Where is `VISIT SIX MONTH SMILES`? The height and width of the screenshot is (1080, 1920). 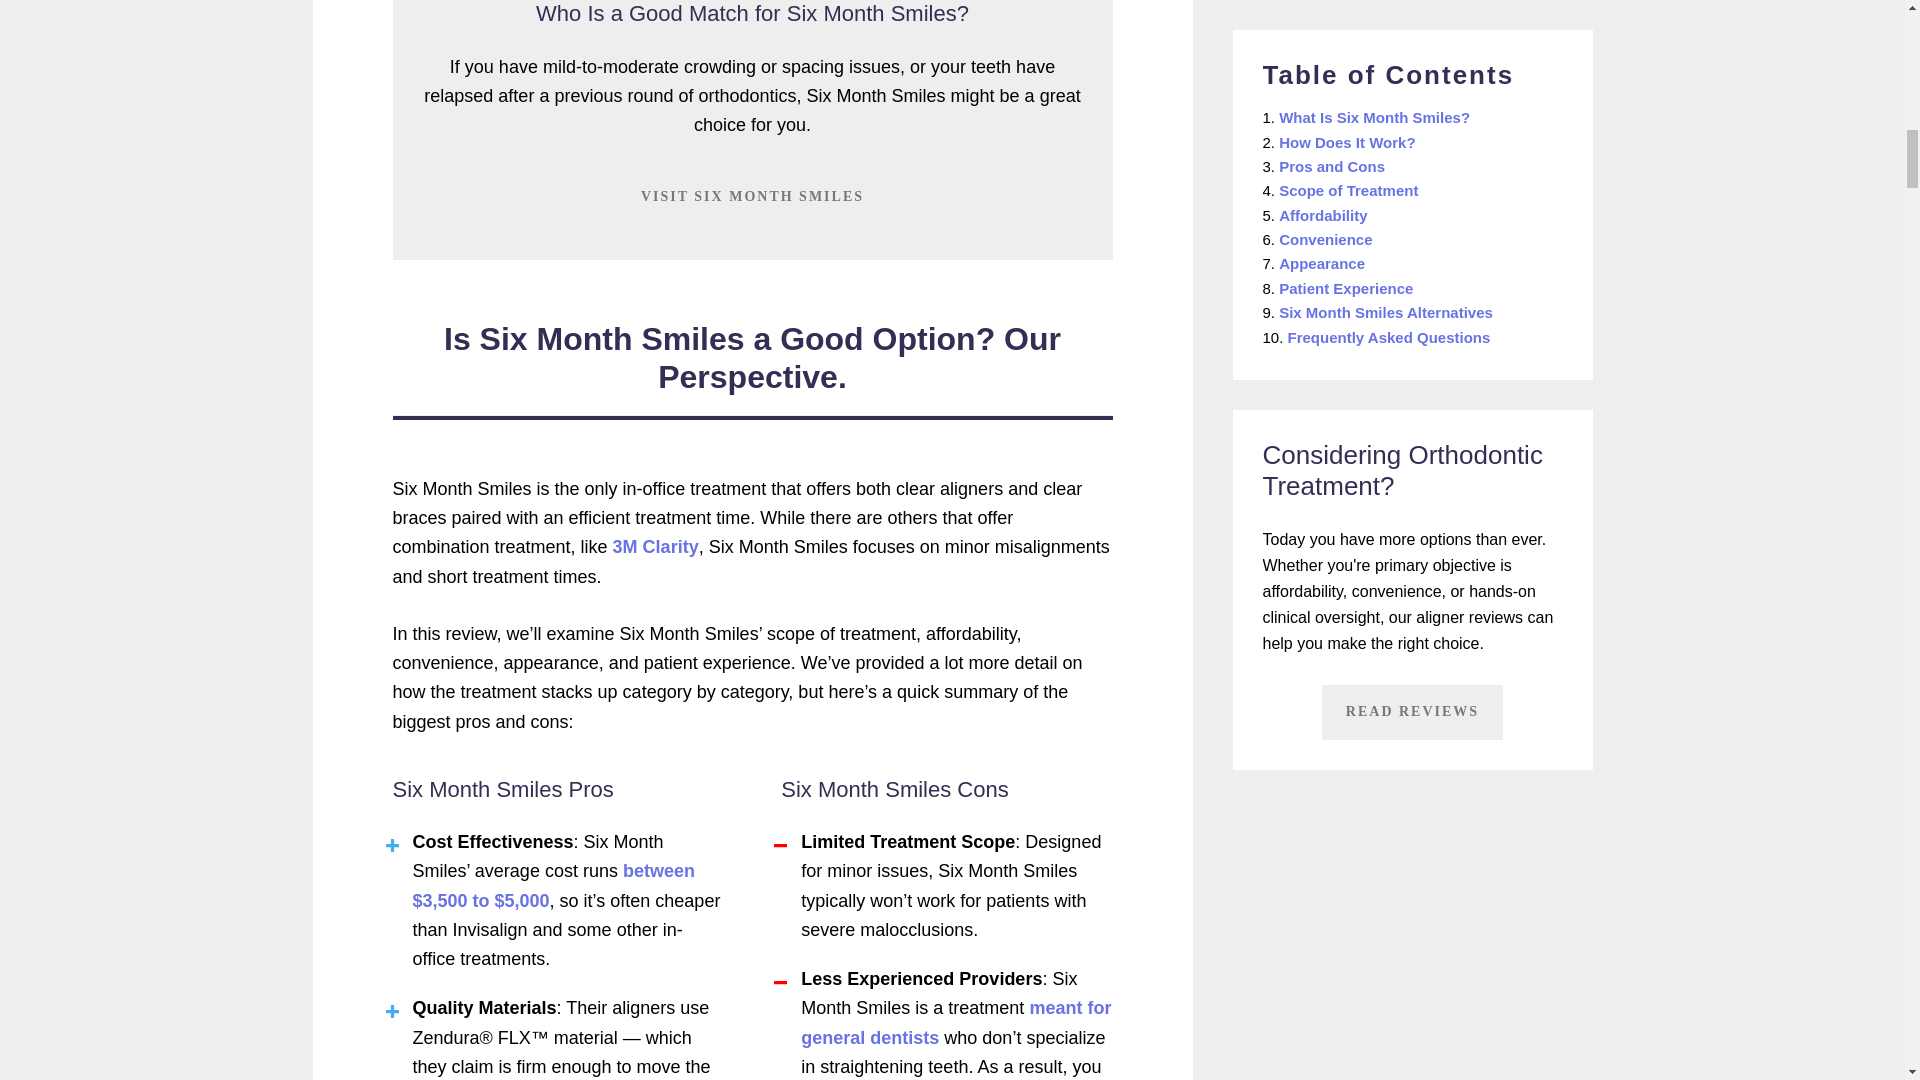 VISIT SIX MONTH SMILES is located at coordinates (752, 196).